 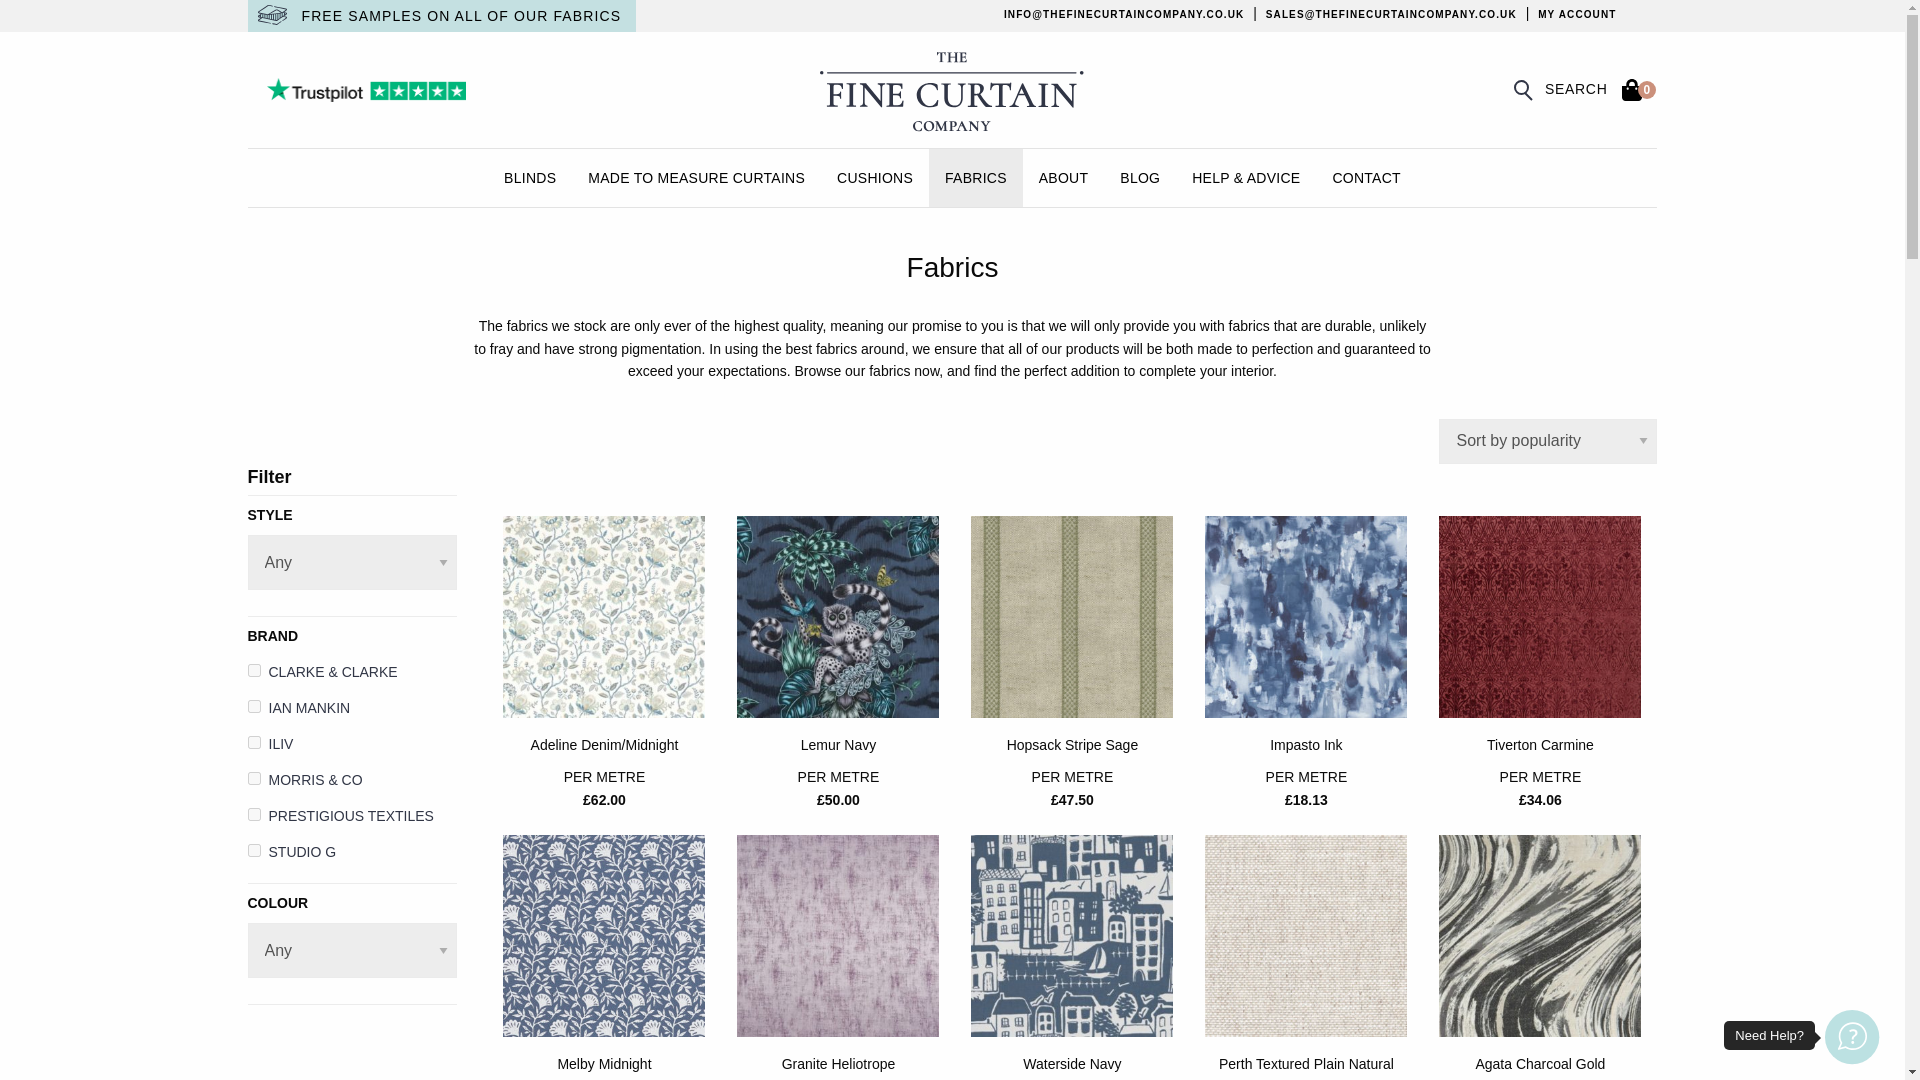 I want to click on BLOG, so click(x=1140, y=178).